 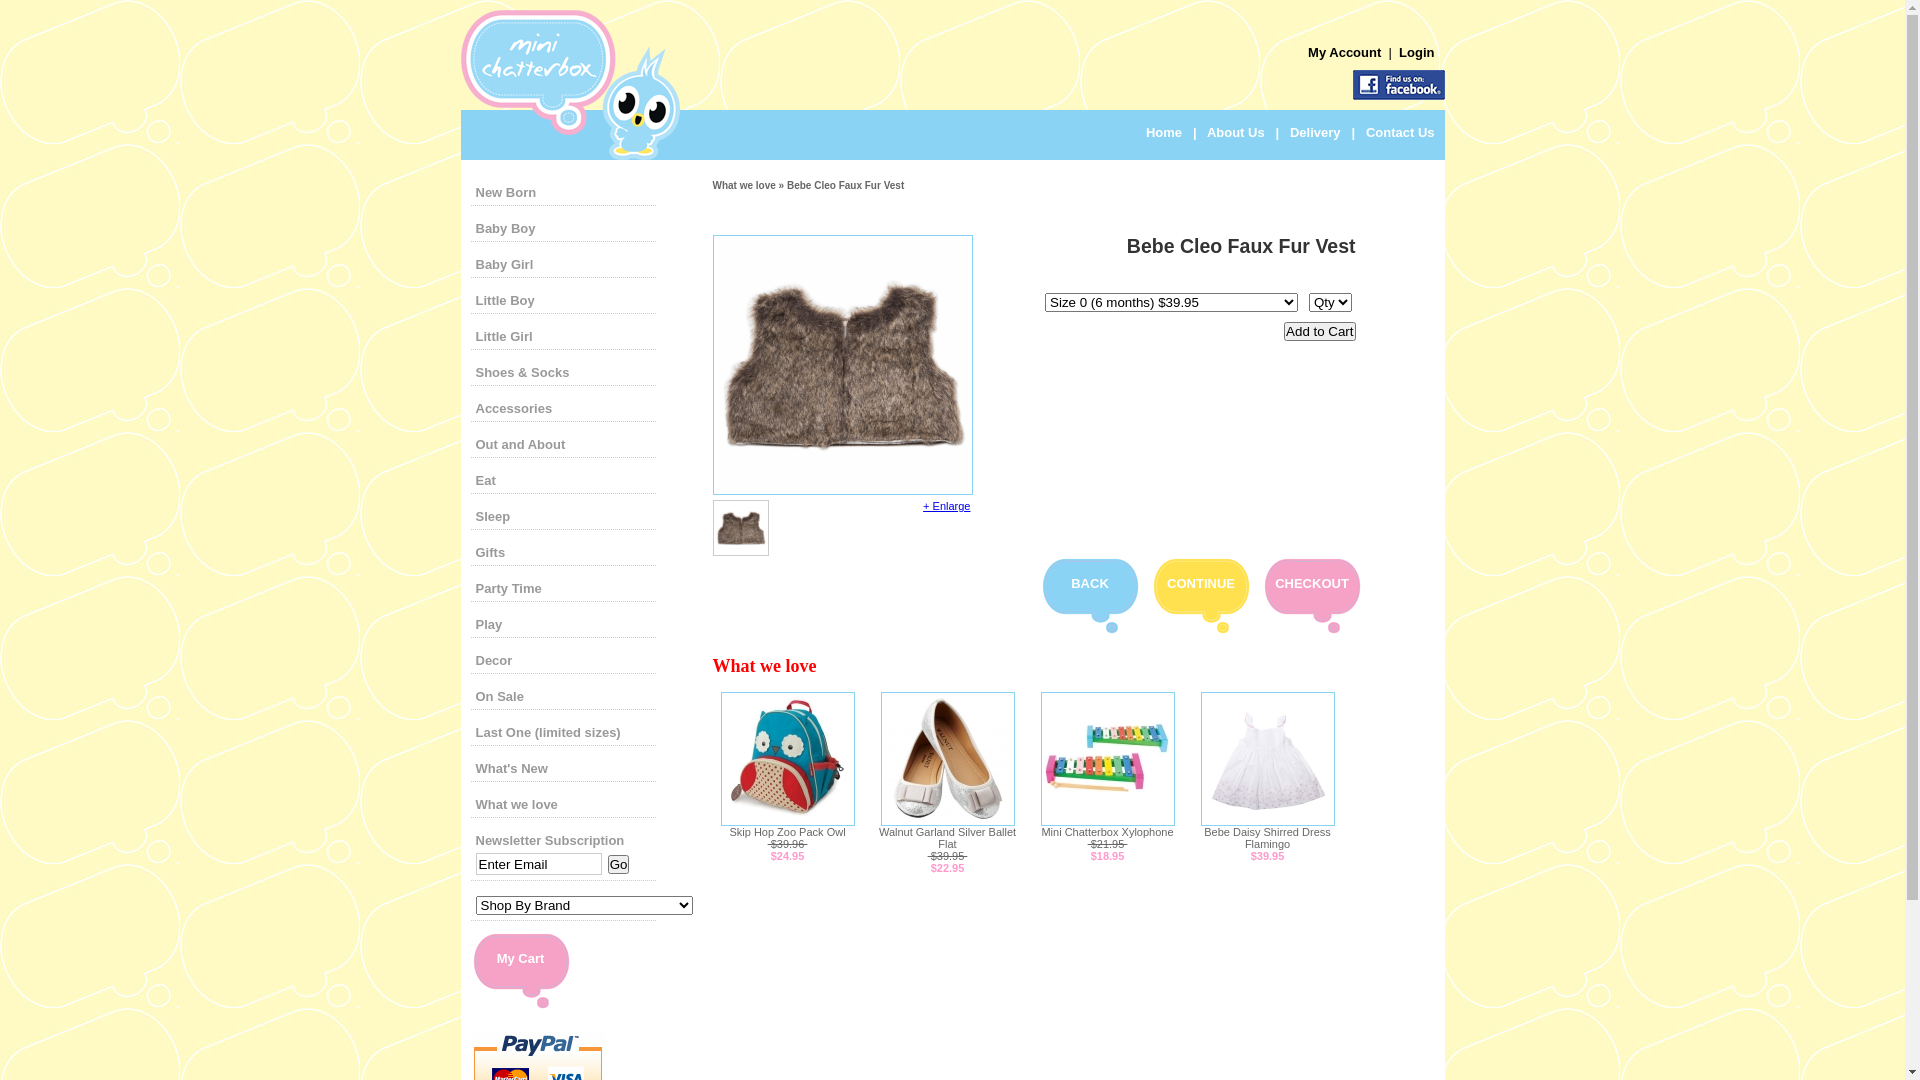 What do you see at coordinates (1320, 332) in the screenshot?
I see `Add to Cart` at bounding box center [1320, 332].